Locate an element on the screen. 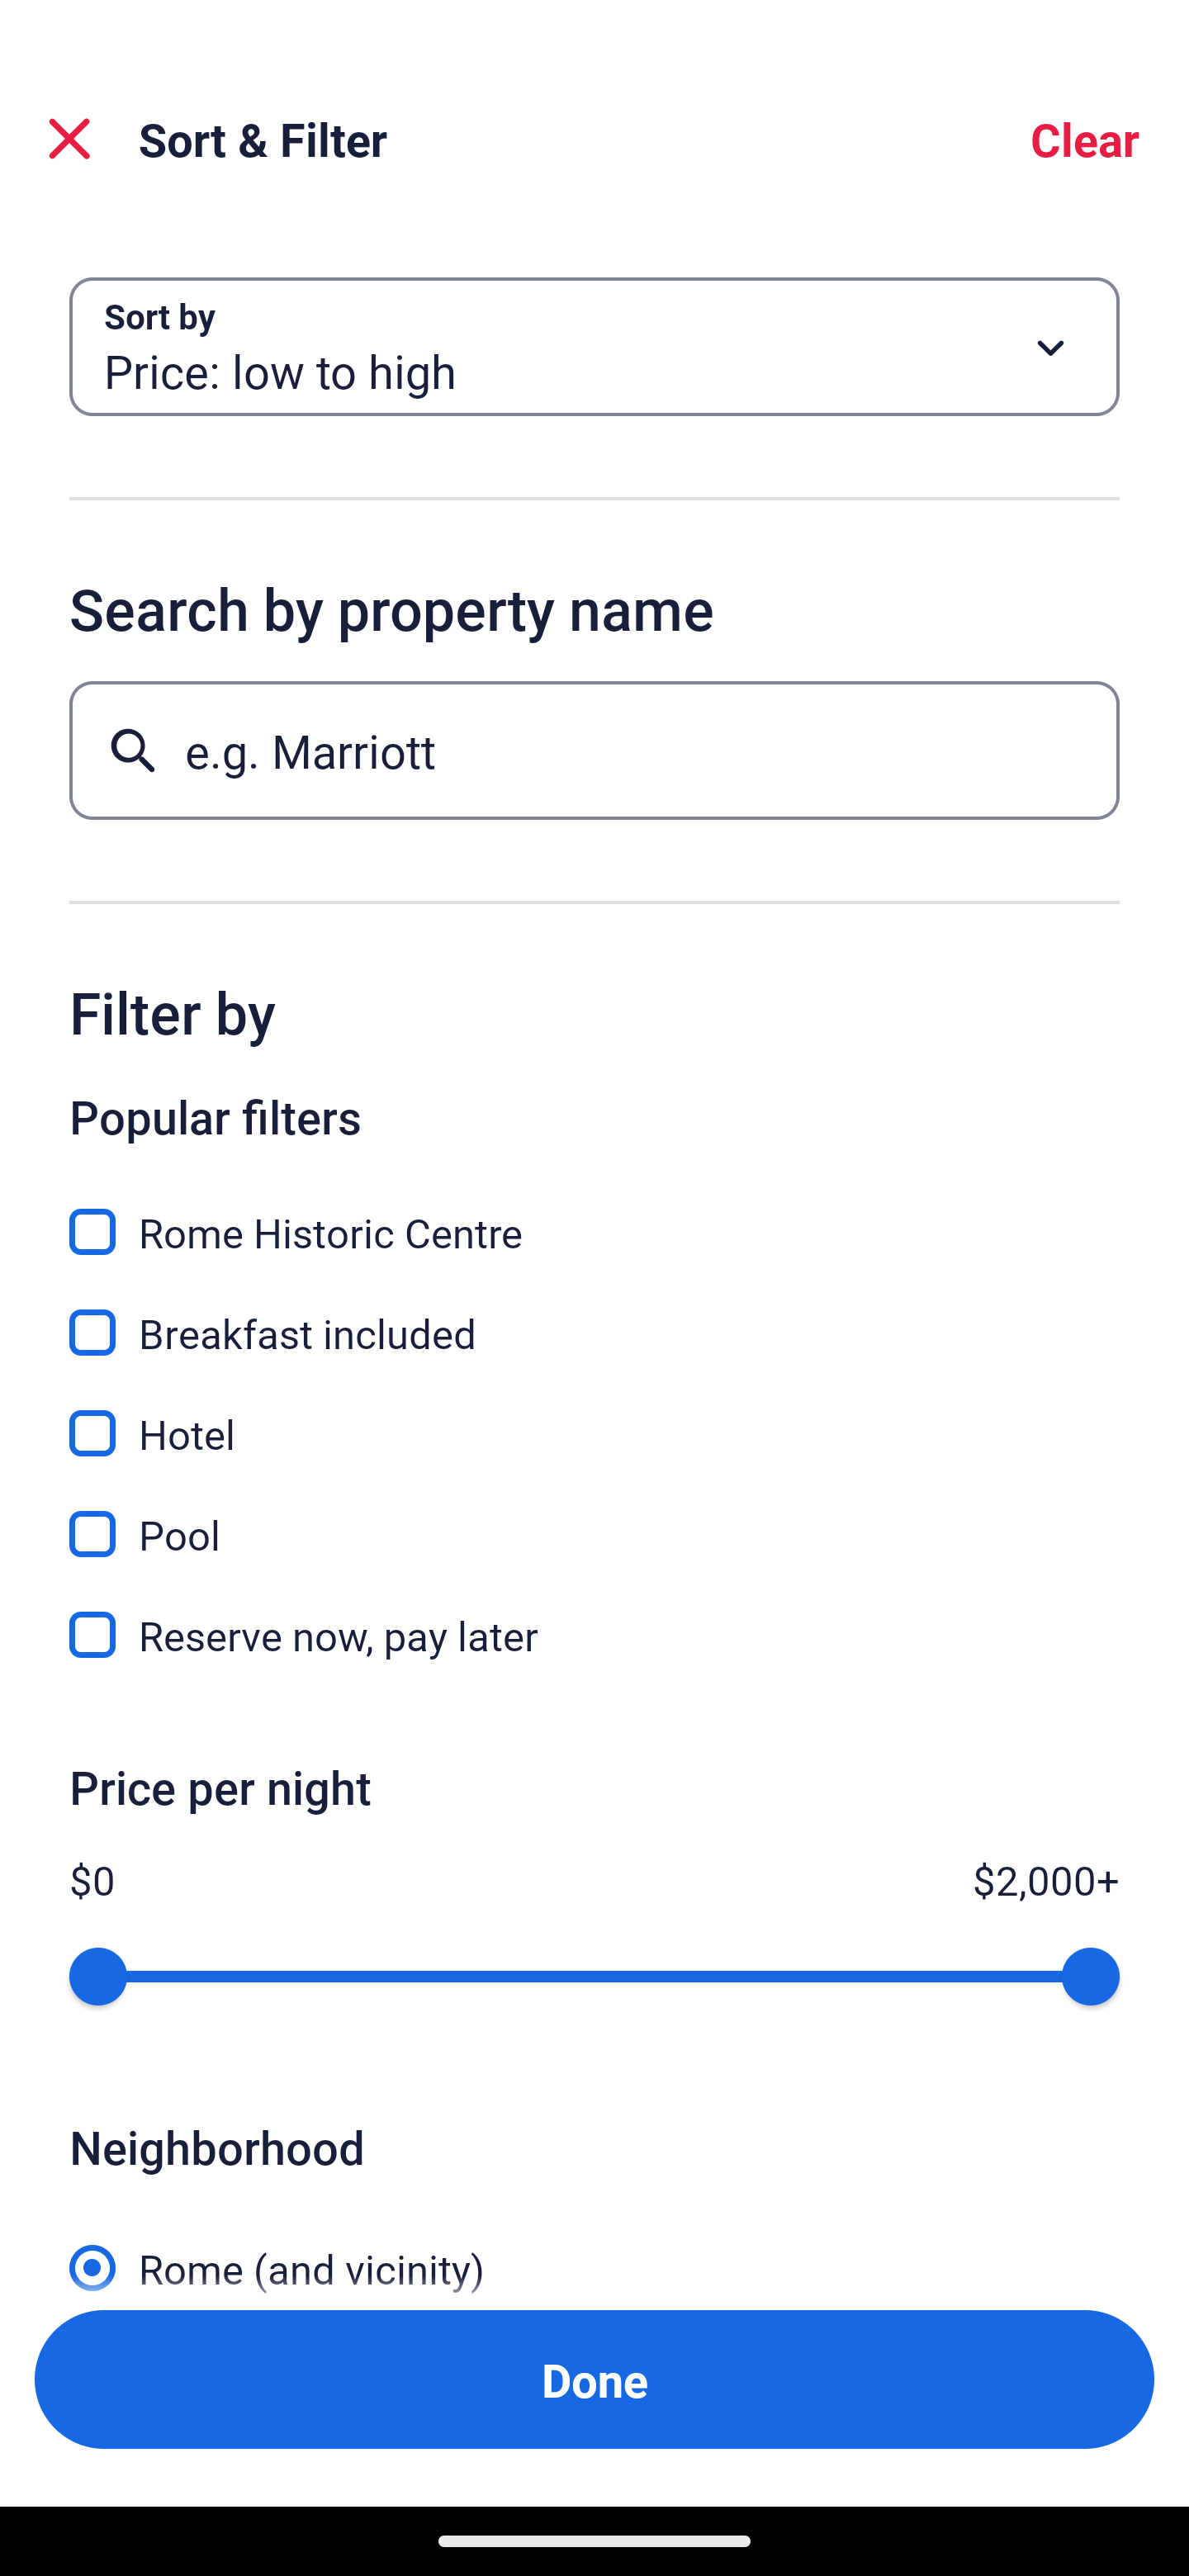 This screenshot has width=1189, height=2576. Clear is located at coordinates (1085, 139).